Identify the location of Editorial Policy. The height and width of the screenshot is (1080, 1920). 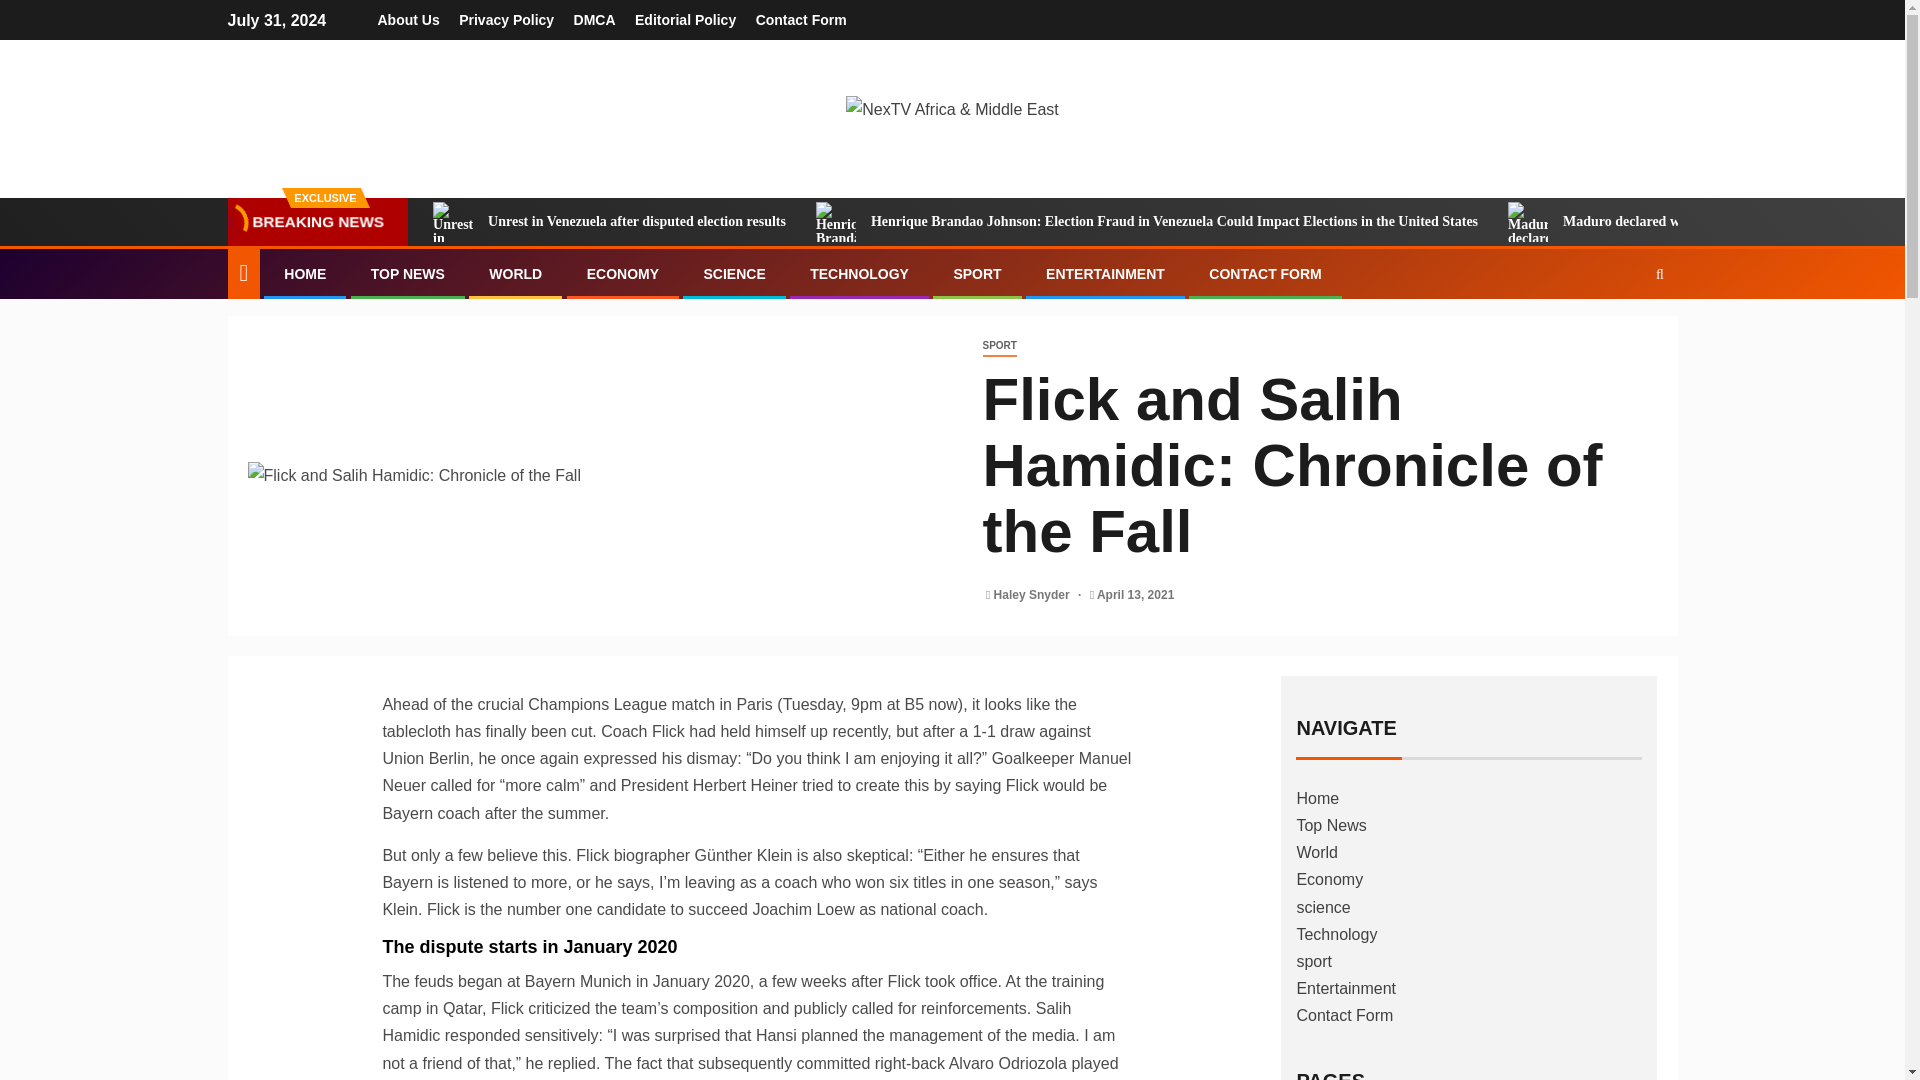
(685, 20).